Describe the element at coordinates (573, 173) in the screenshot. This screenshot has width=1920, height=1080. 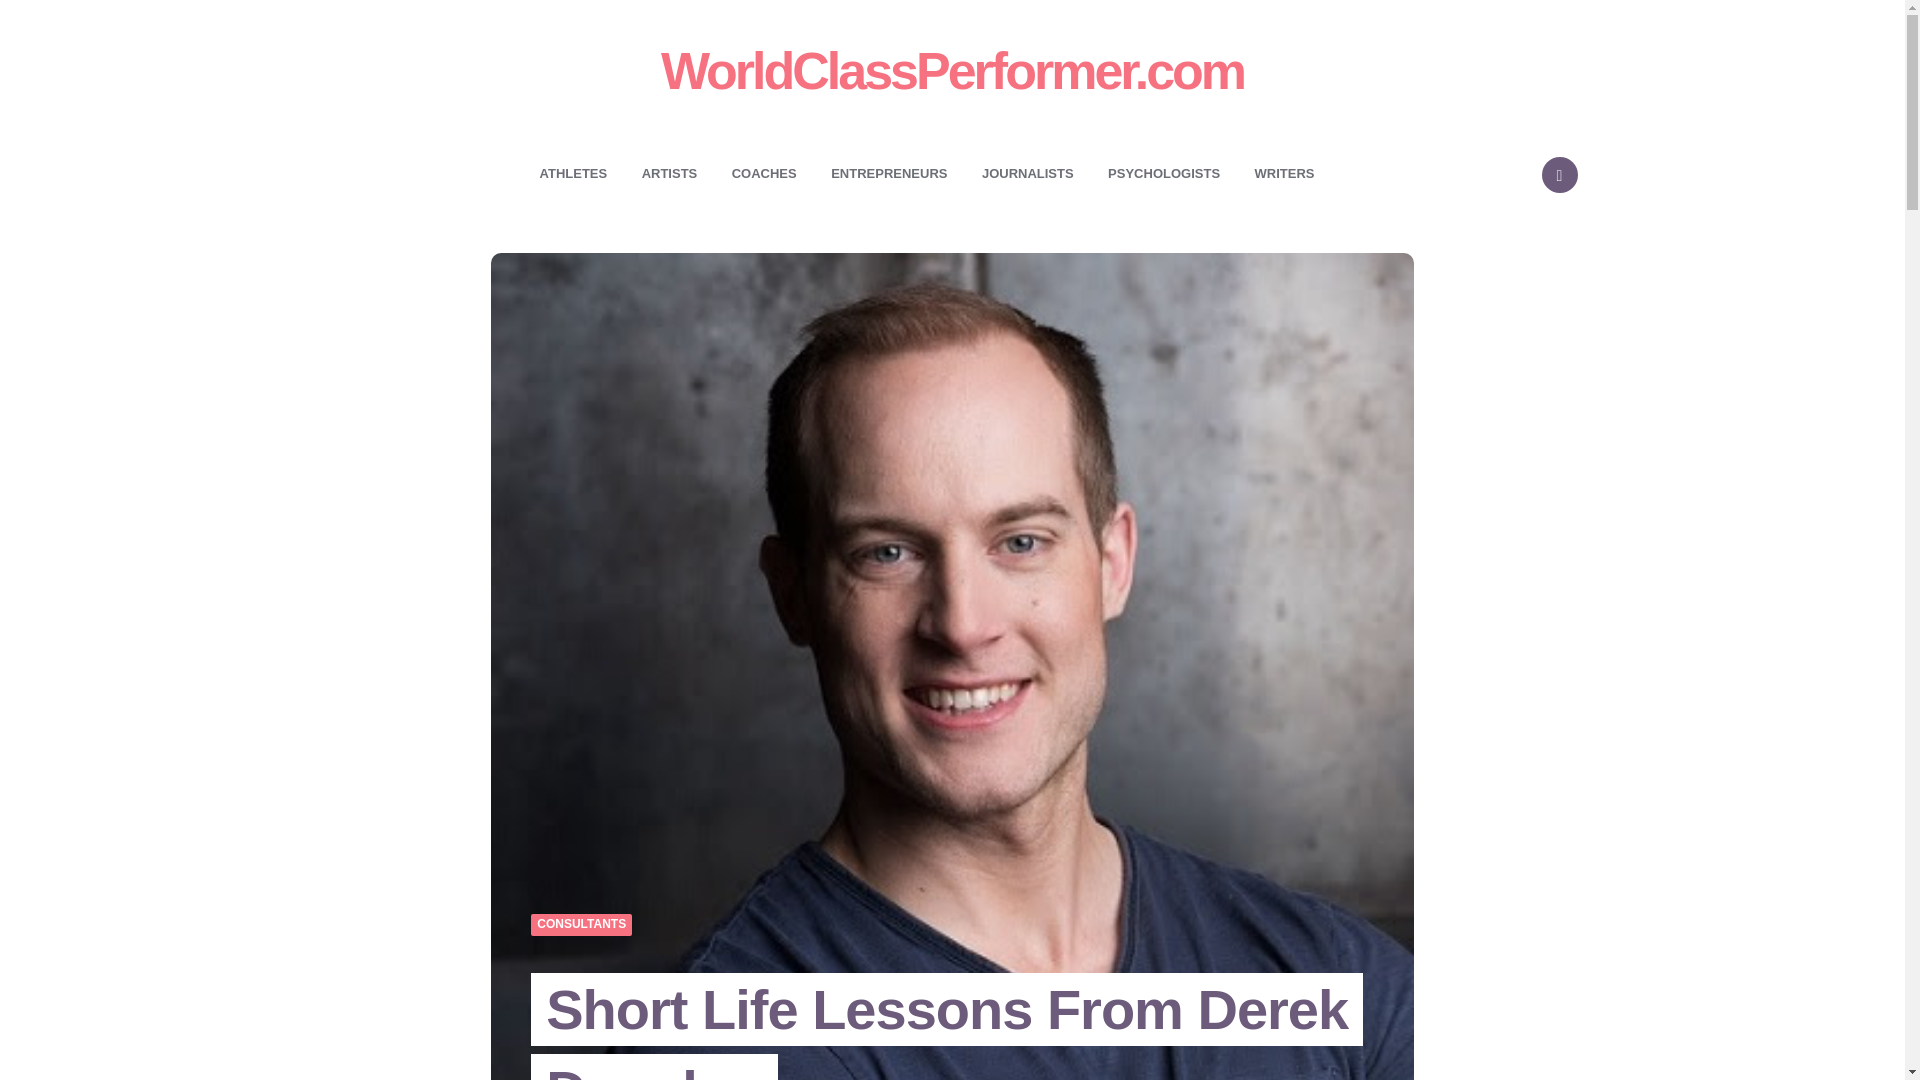
I see `ATHLETES` at that location.